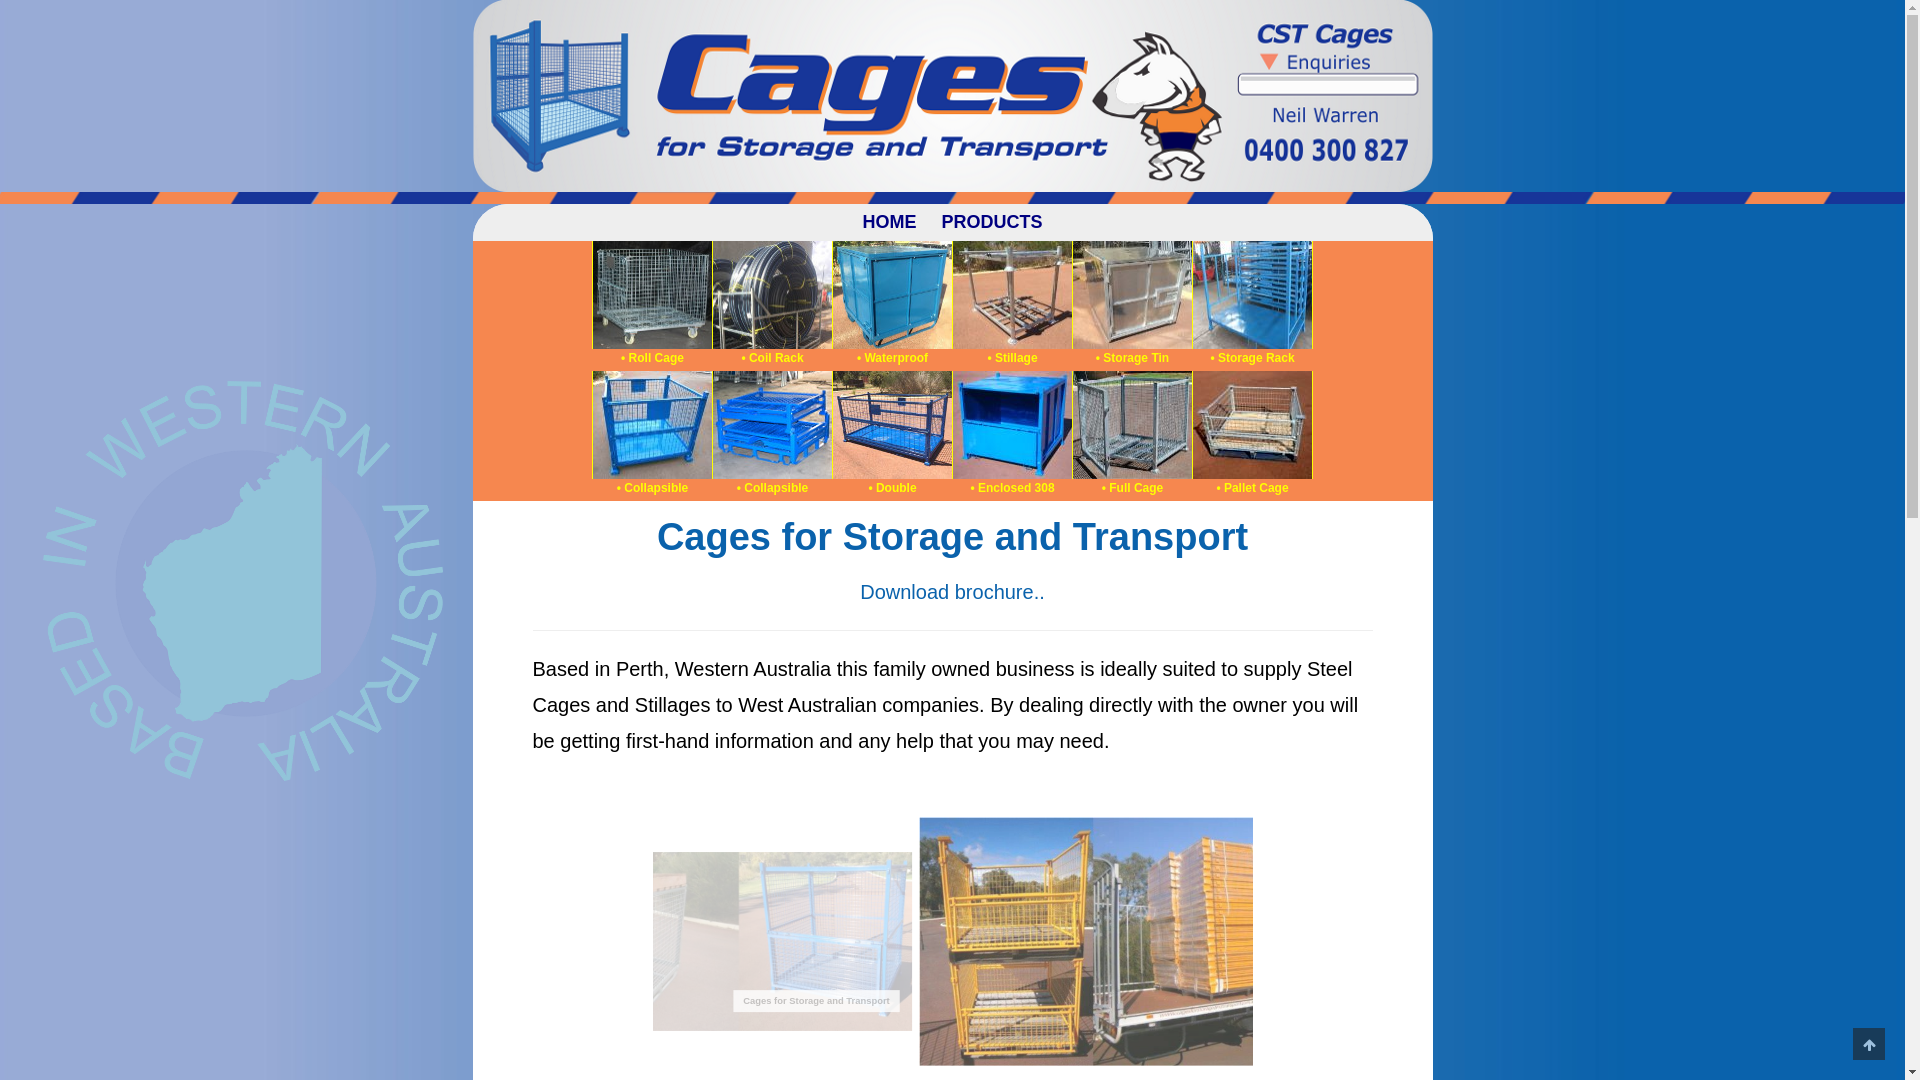 The height and width of the screenshot is (1080, 1920). What do you see at coordinates (892, 425) in the screenshot?
I see `Collapsible Cage` at bounding box center [892, 425].